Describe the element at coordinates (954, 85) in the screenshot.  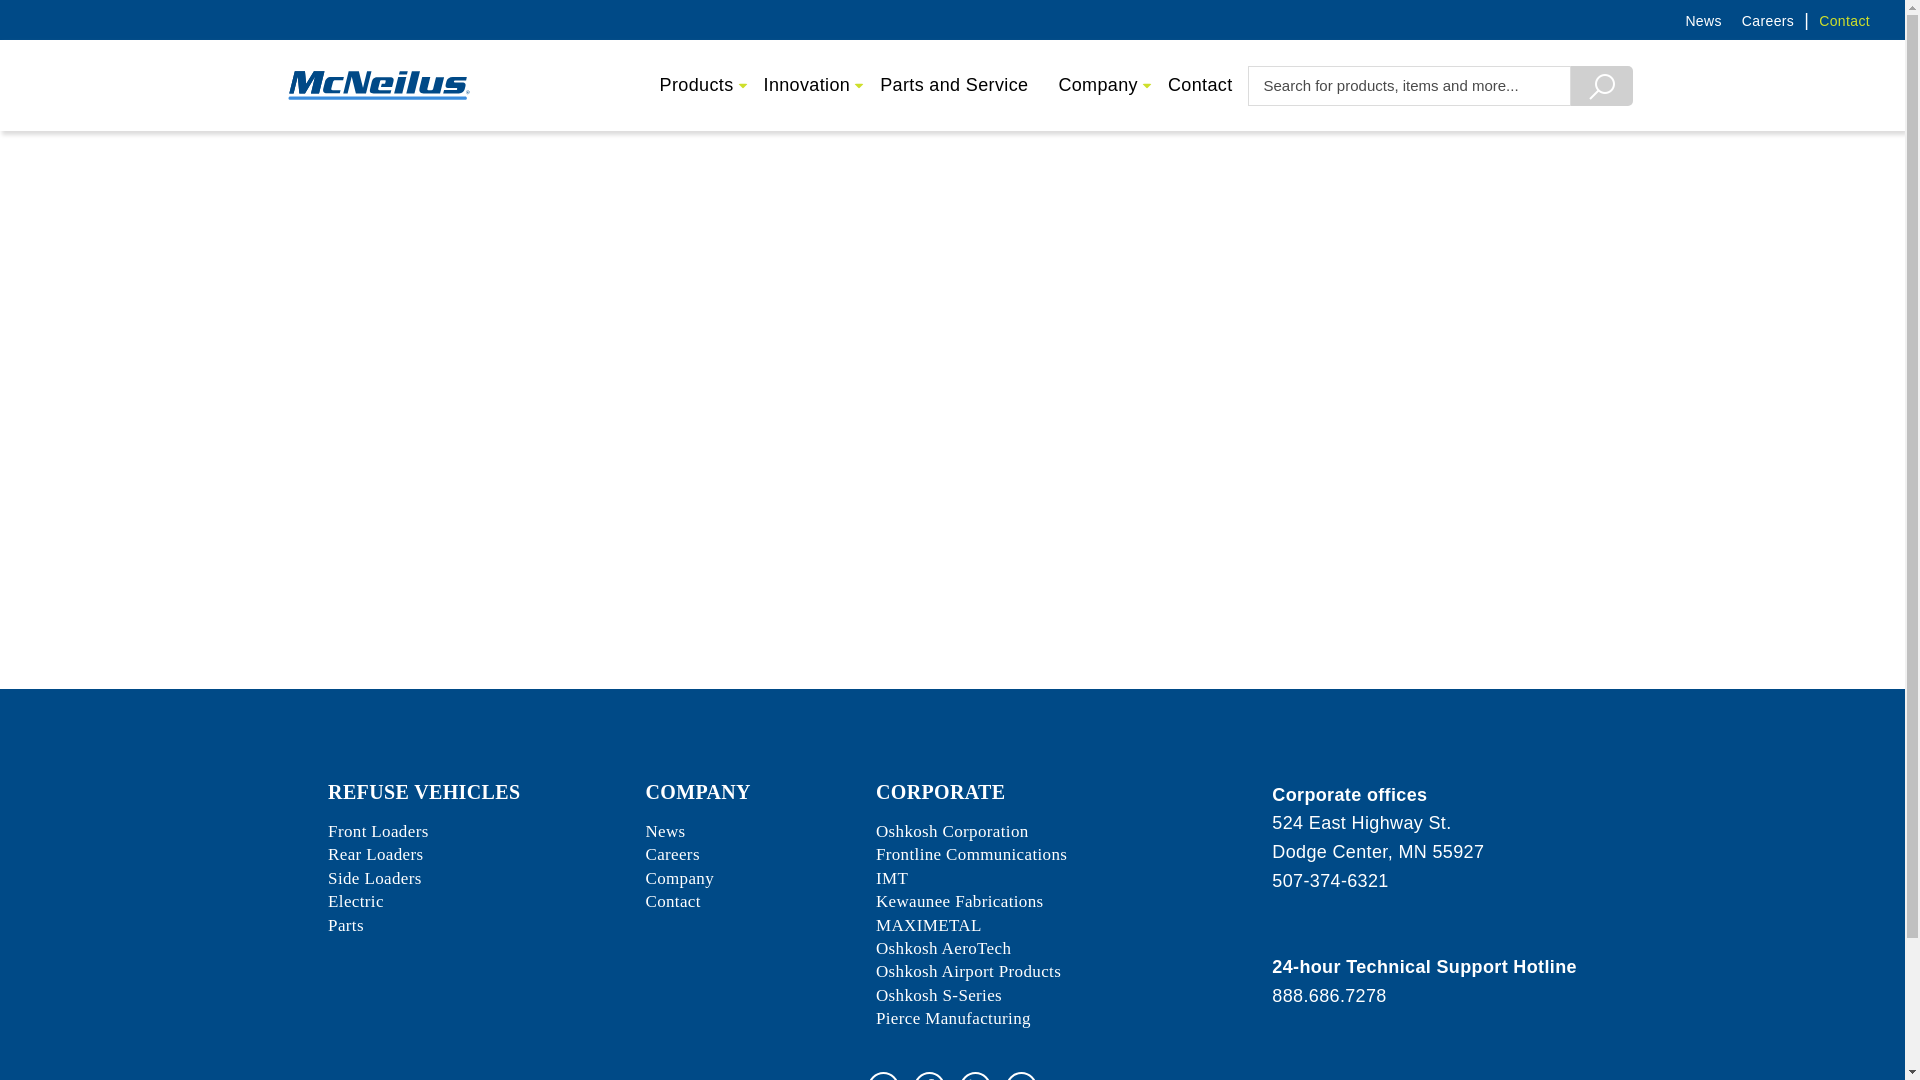
I see `Parts and Service` at that location.